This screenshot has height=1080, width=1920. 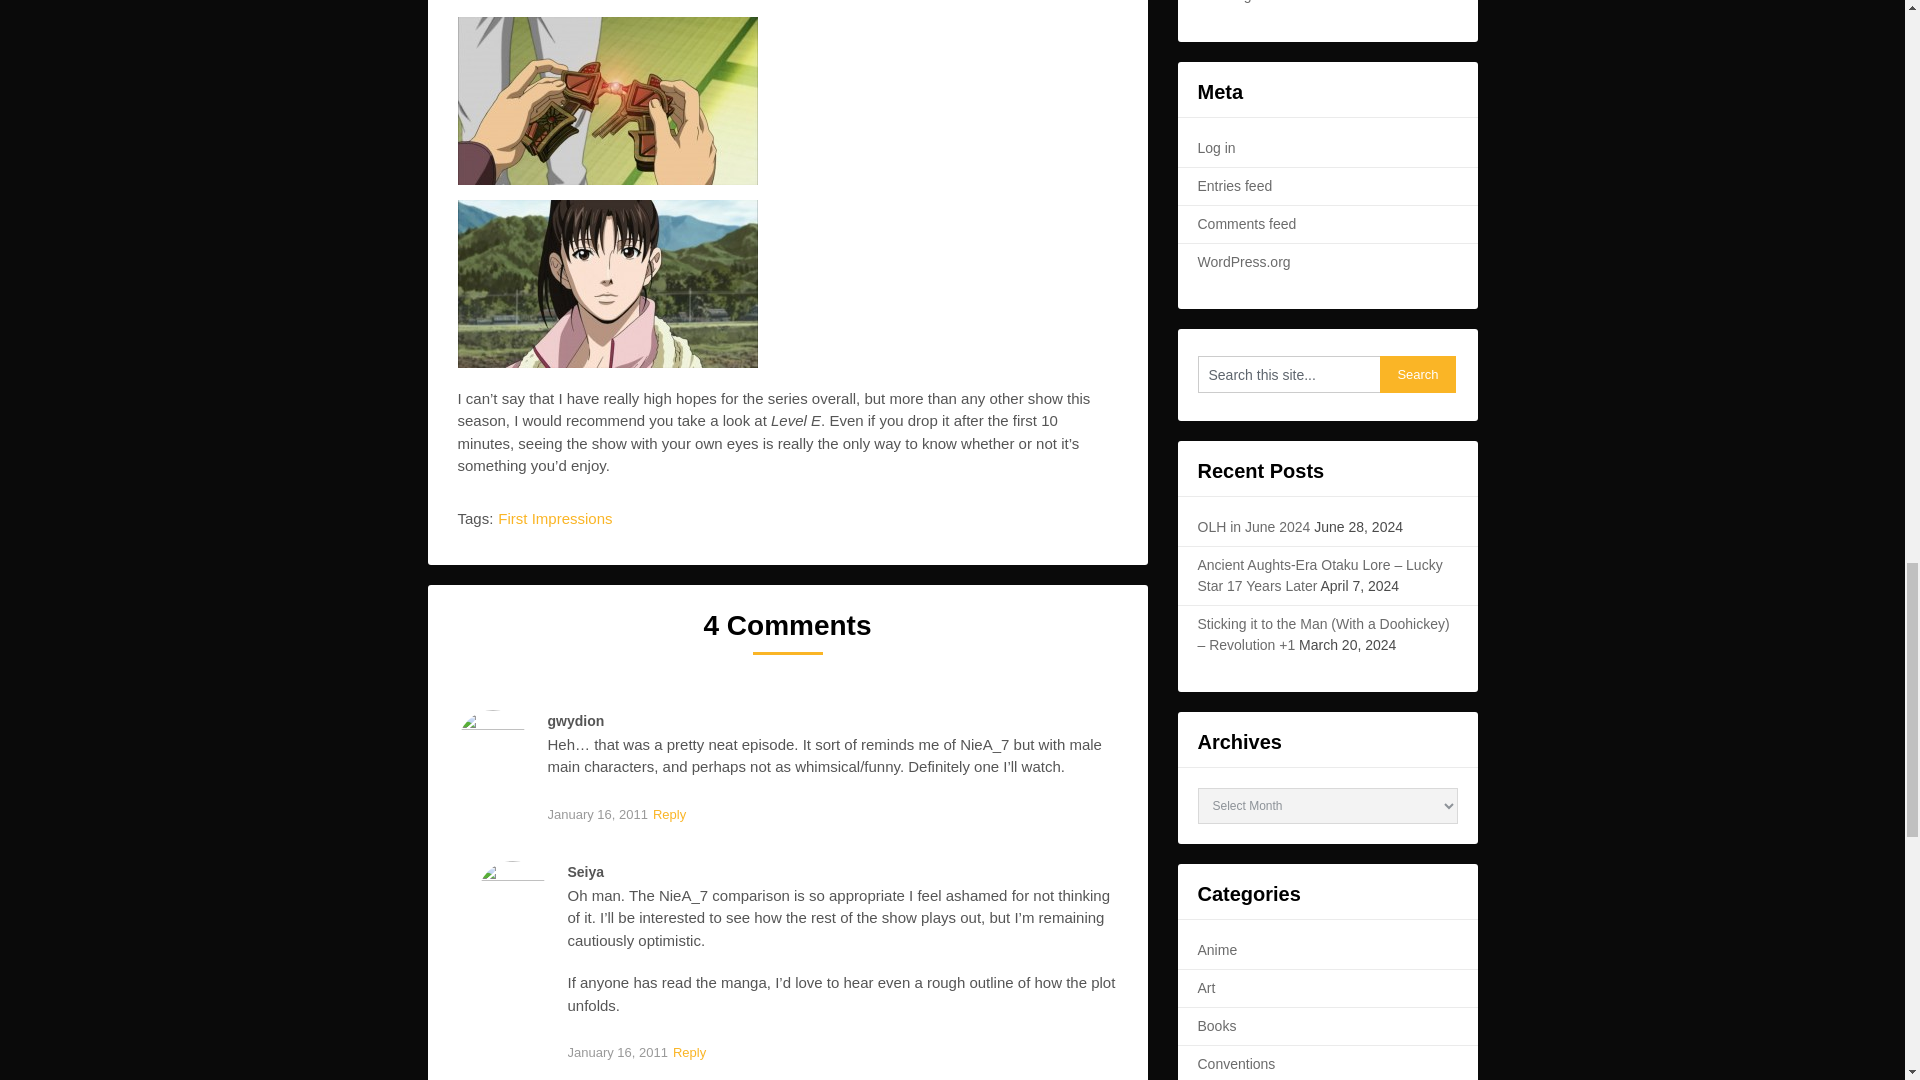 I want to click on First Impressions, so click(x=554, y=518).